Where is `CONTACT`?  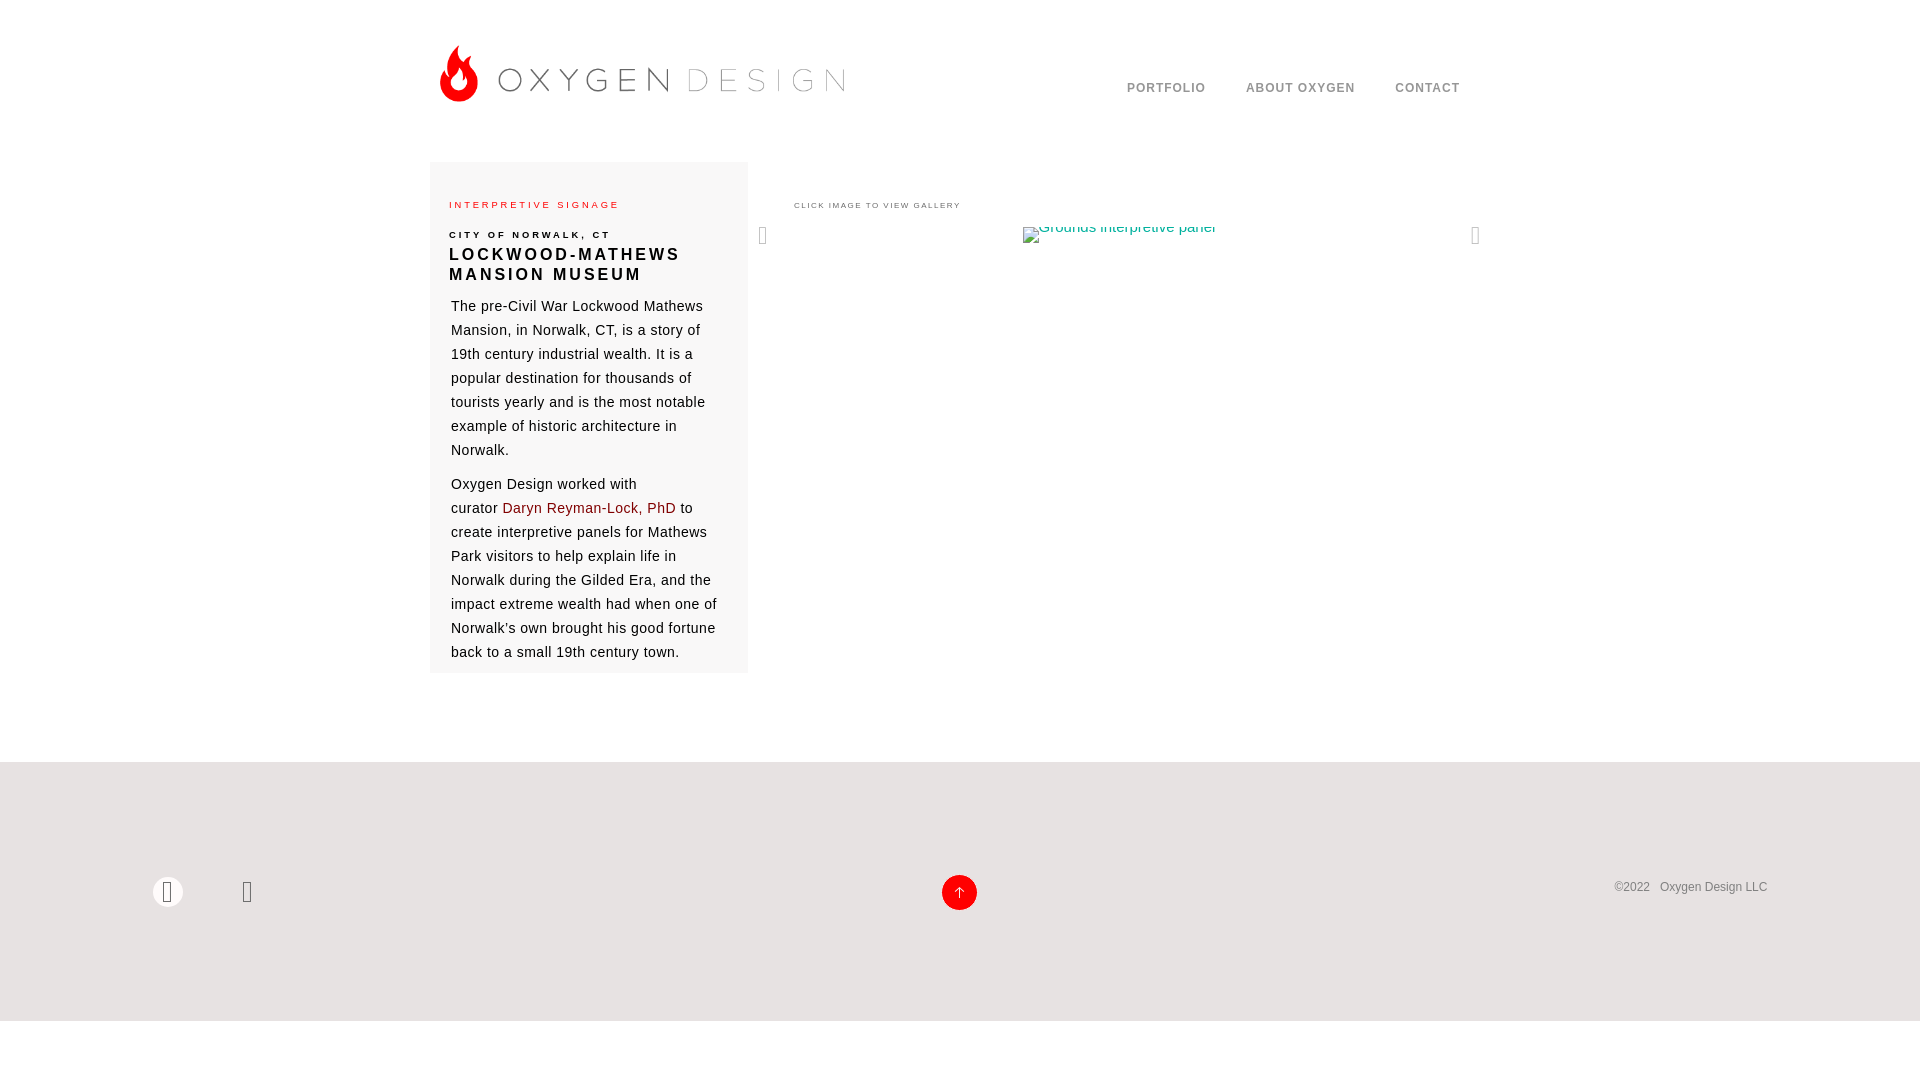 CONTACT is located at coordinates (1427, 88).